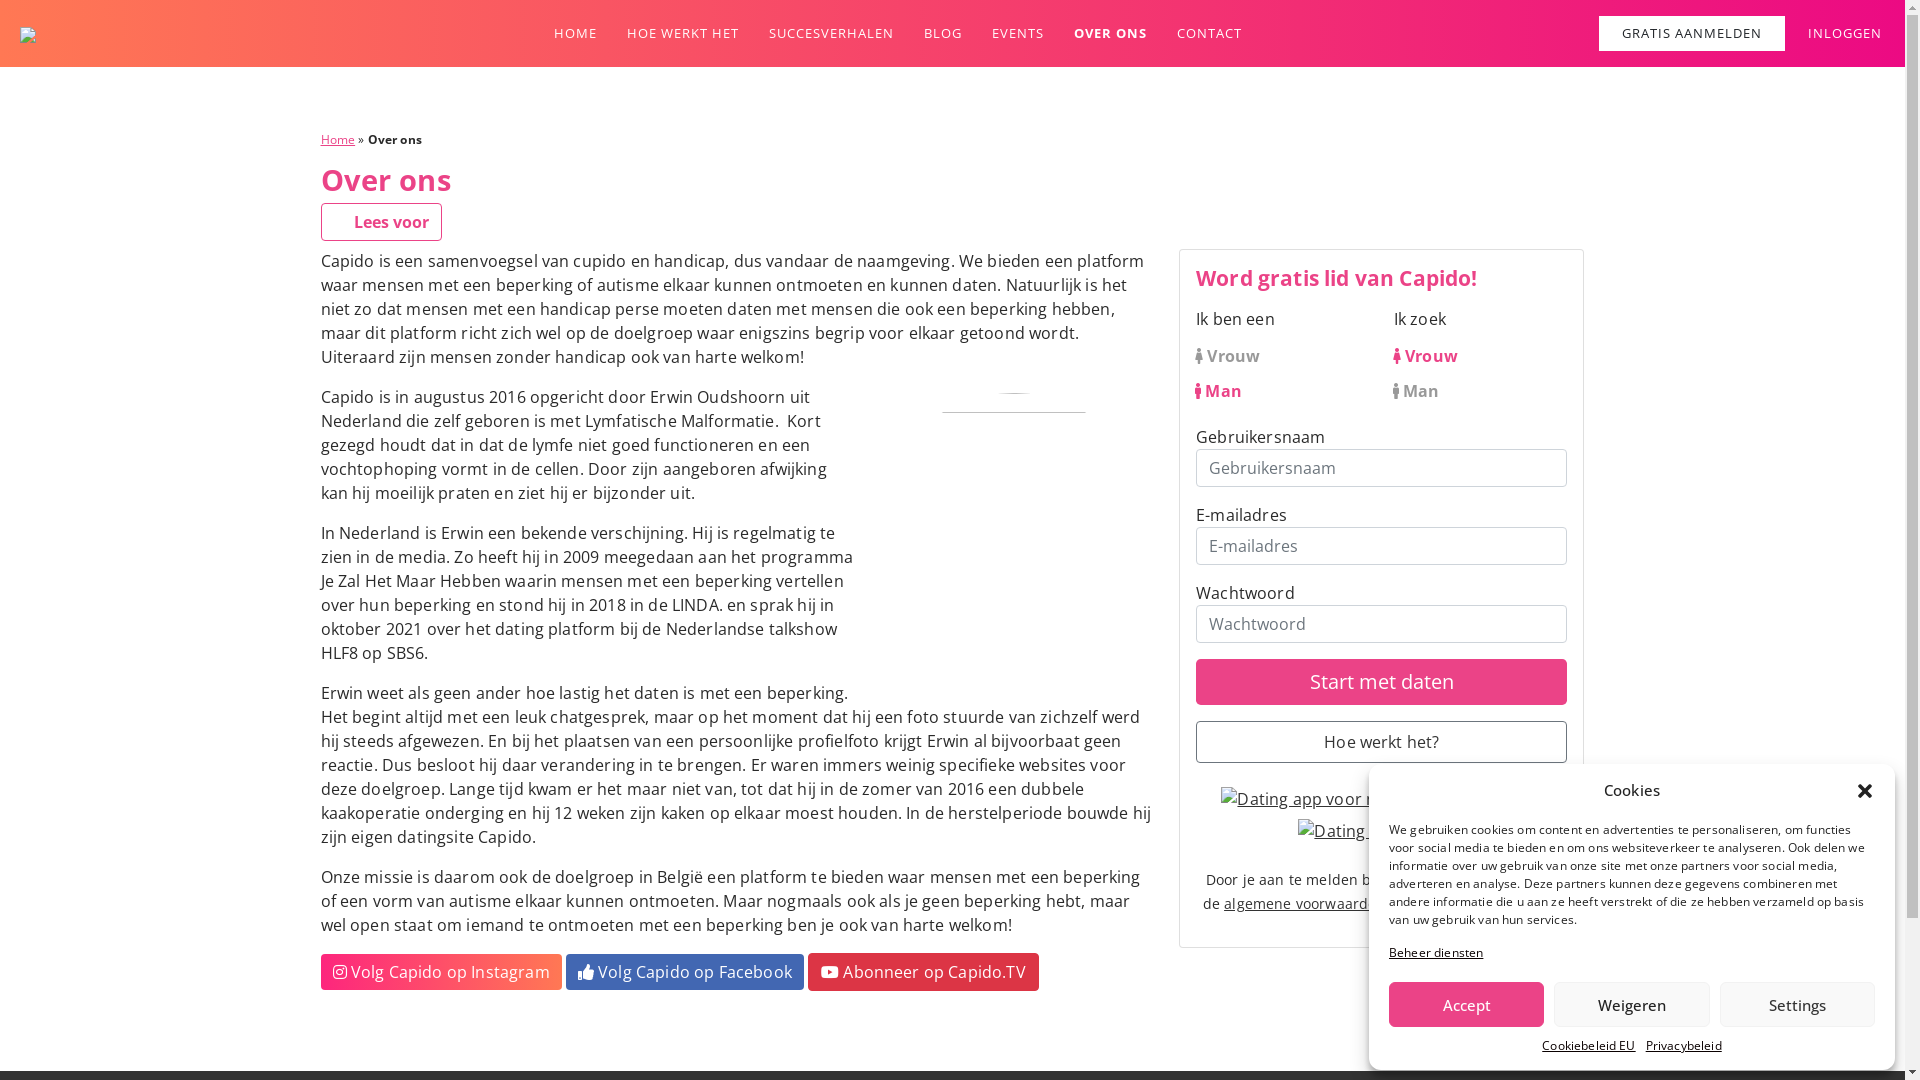 Image resolution: width=1920 pixels, height=1080 pixels. What do you see at coordinates (1692, 34) in the screenshot?
I see `GRATIS AANMELDEN` at bounding box center [1692, 34].